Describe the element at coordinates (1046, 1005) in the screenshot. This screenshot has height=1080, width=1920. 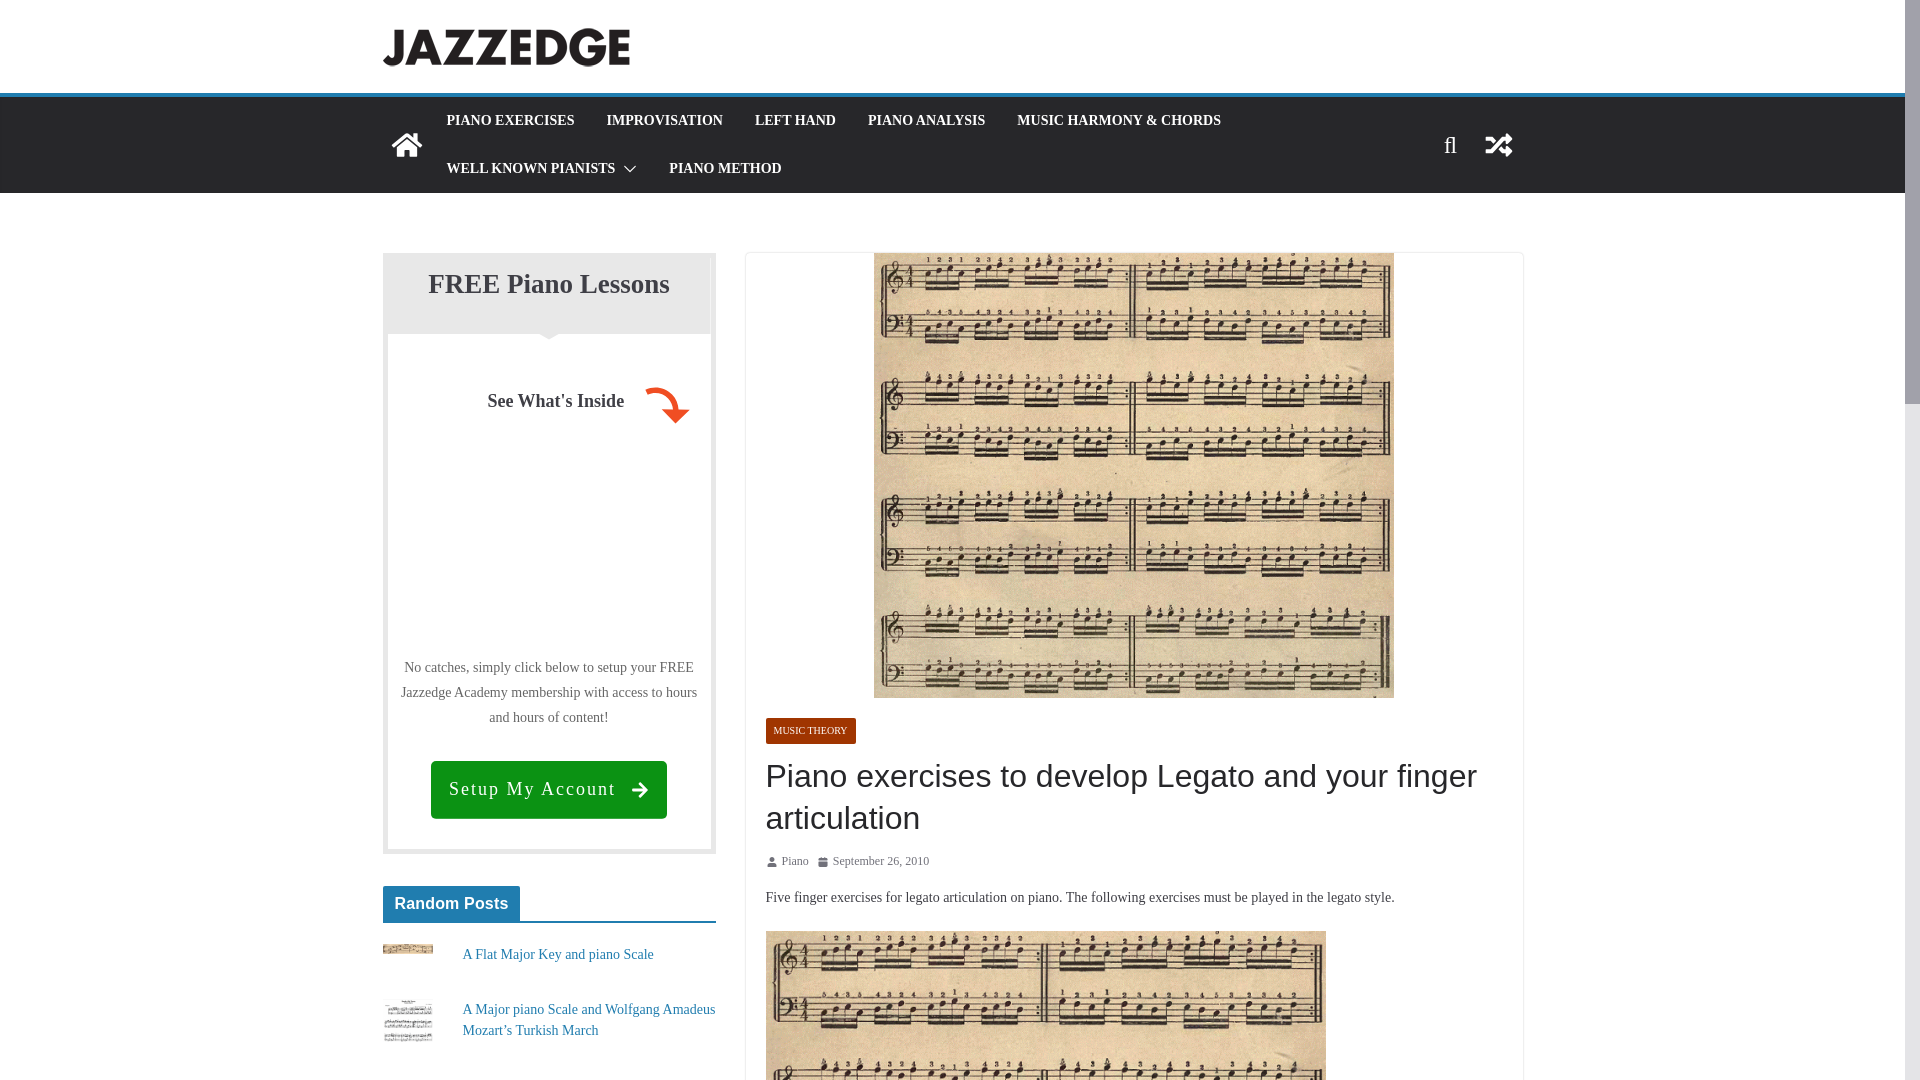
I see `legato finger articulation` at that location.